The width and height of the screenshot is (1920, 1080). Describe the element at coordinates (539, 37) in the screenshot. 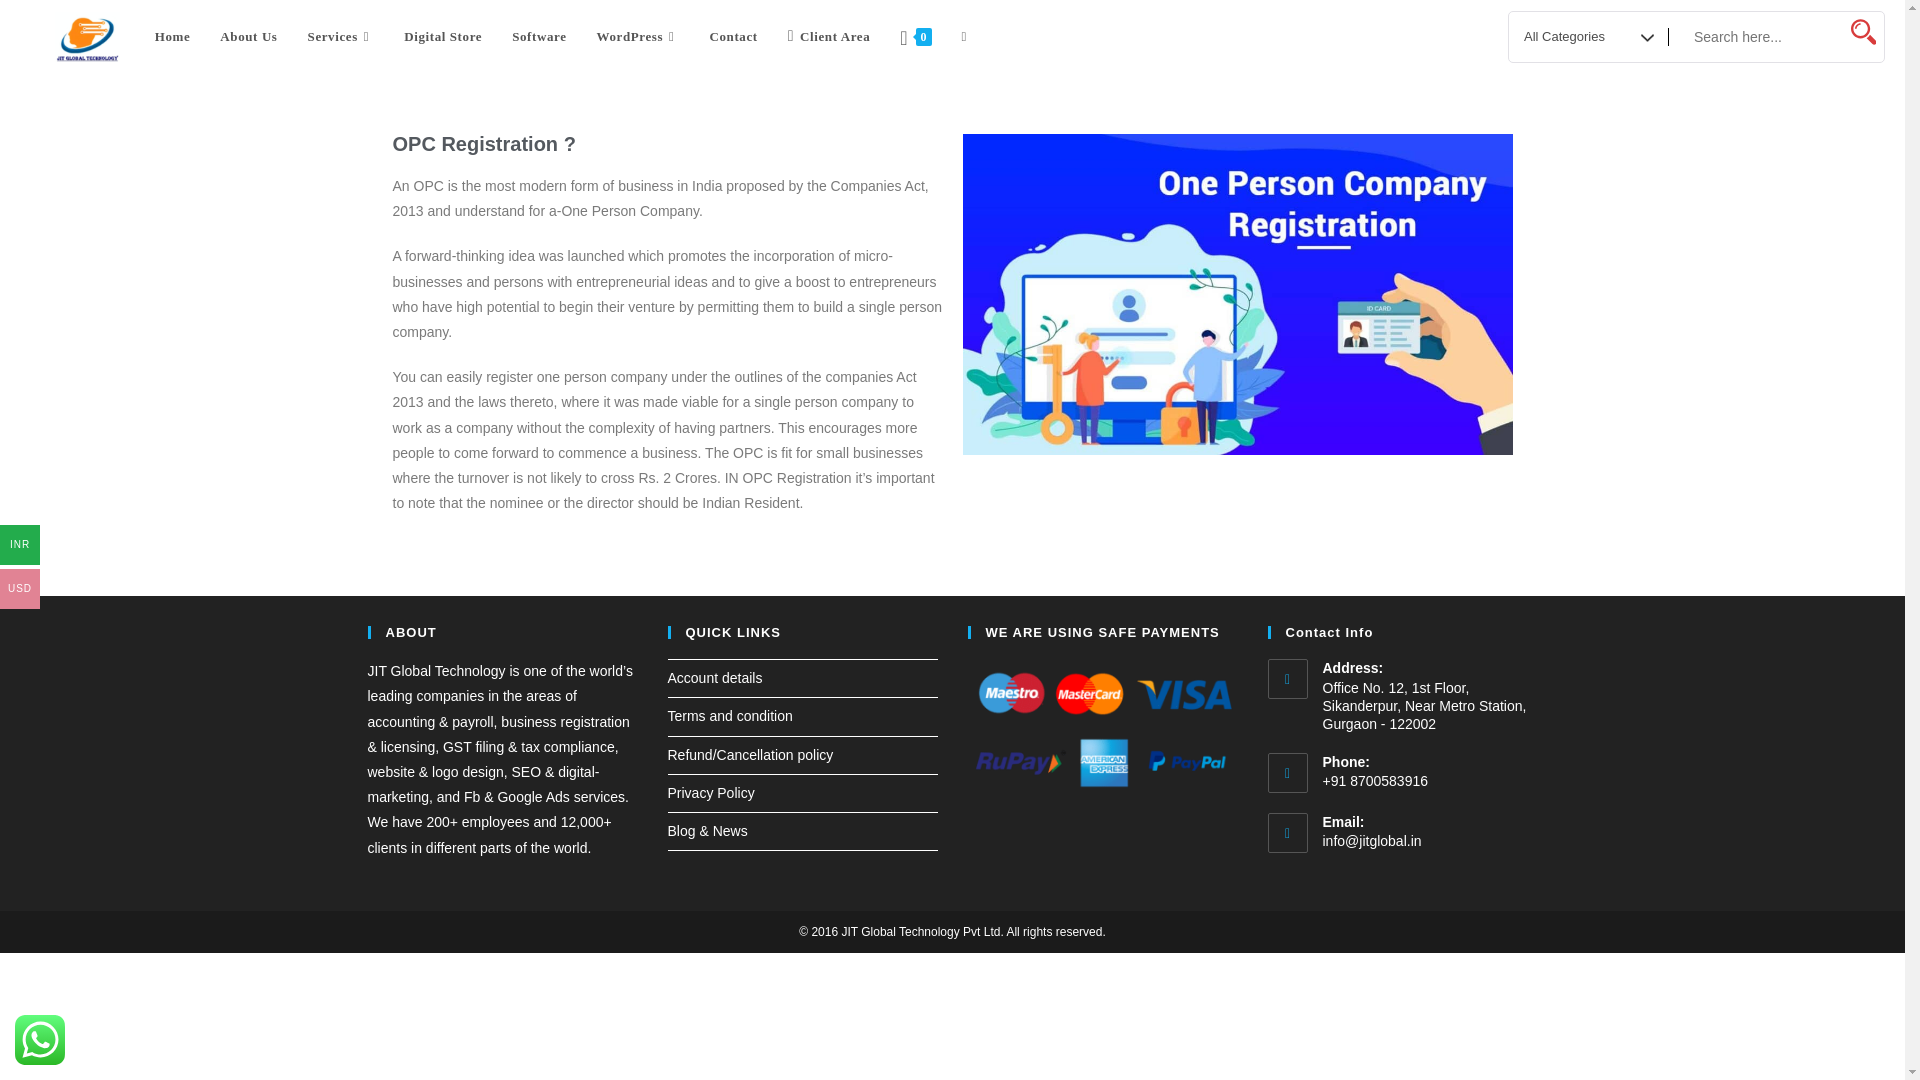

I see `Software` at that location.